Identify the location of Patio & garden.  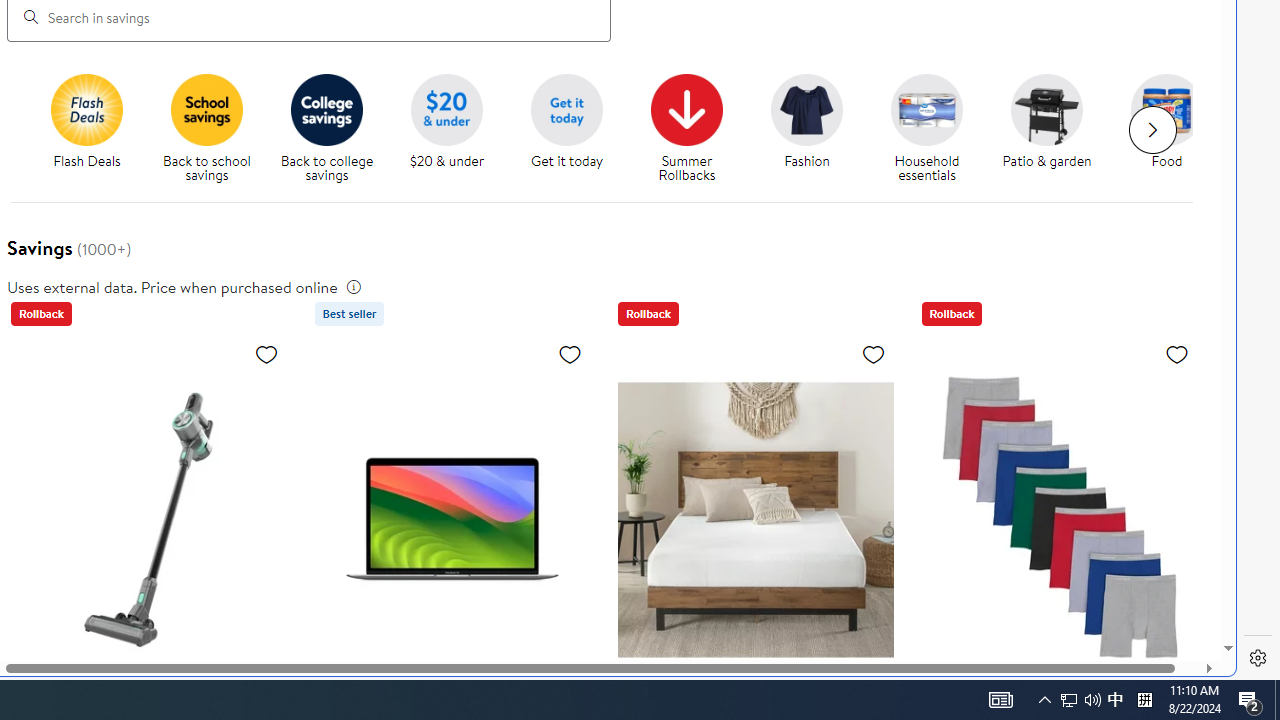
(1046, 109).